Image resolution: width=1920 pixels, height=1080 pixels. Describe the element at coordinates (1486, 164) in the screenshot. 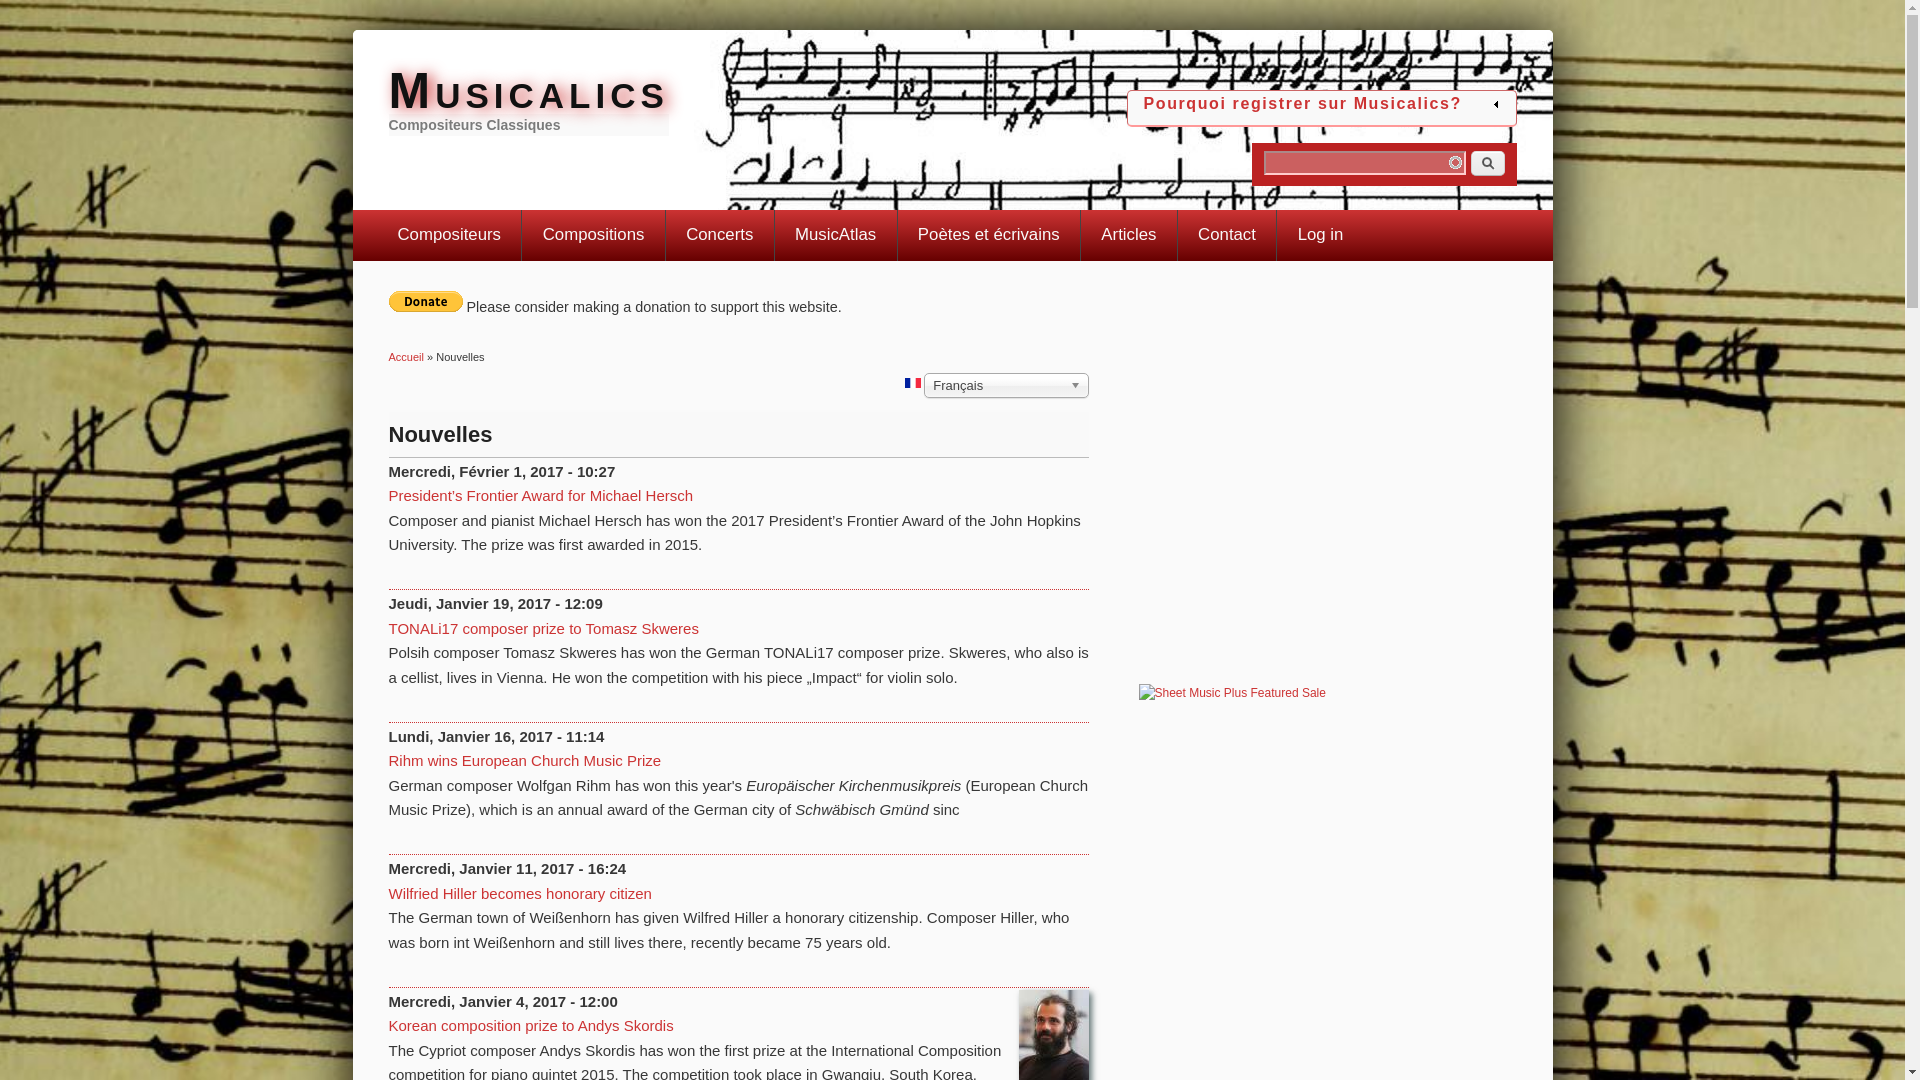

I see `Rechercher` at that location.